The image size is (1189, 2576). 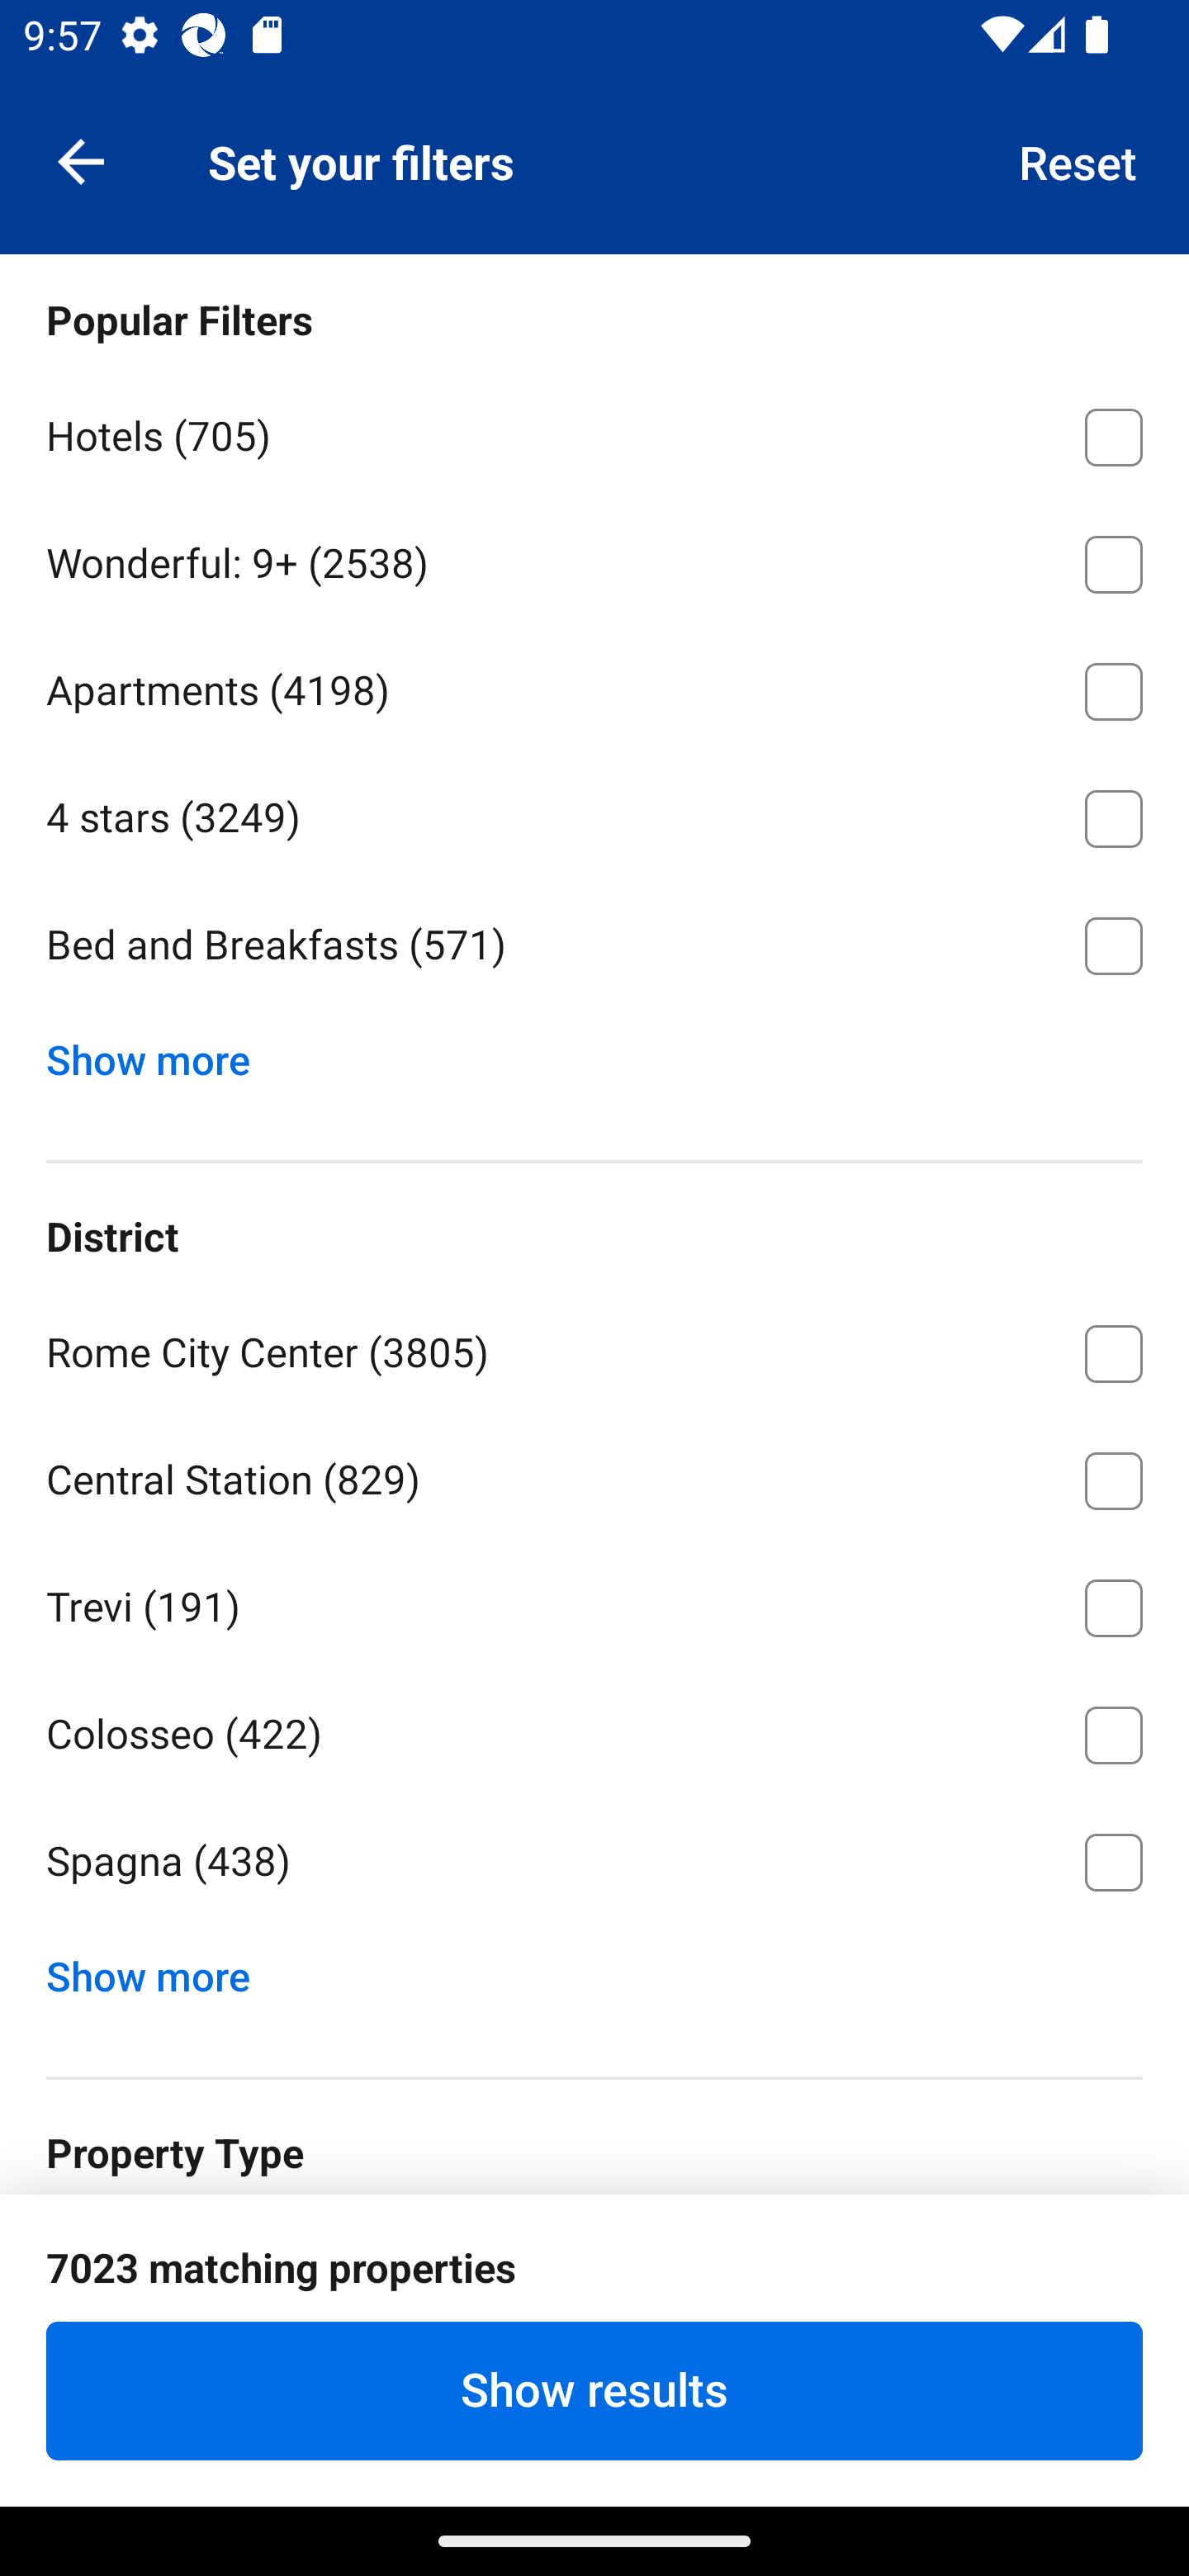 I want to click on Wonderful: 9+ ⁦(2538), so click(x=594, y=559).